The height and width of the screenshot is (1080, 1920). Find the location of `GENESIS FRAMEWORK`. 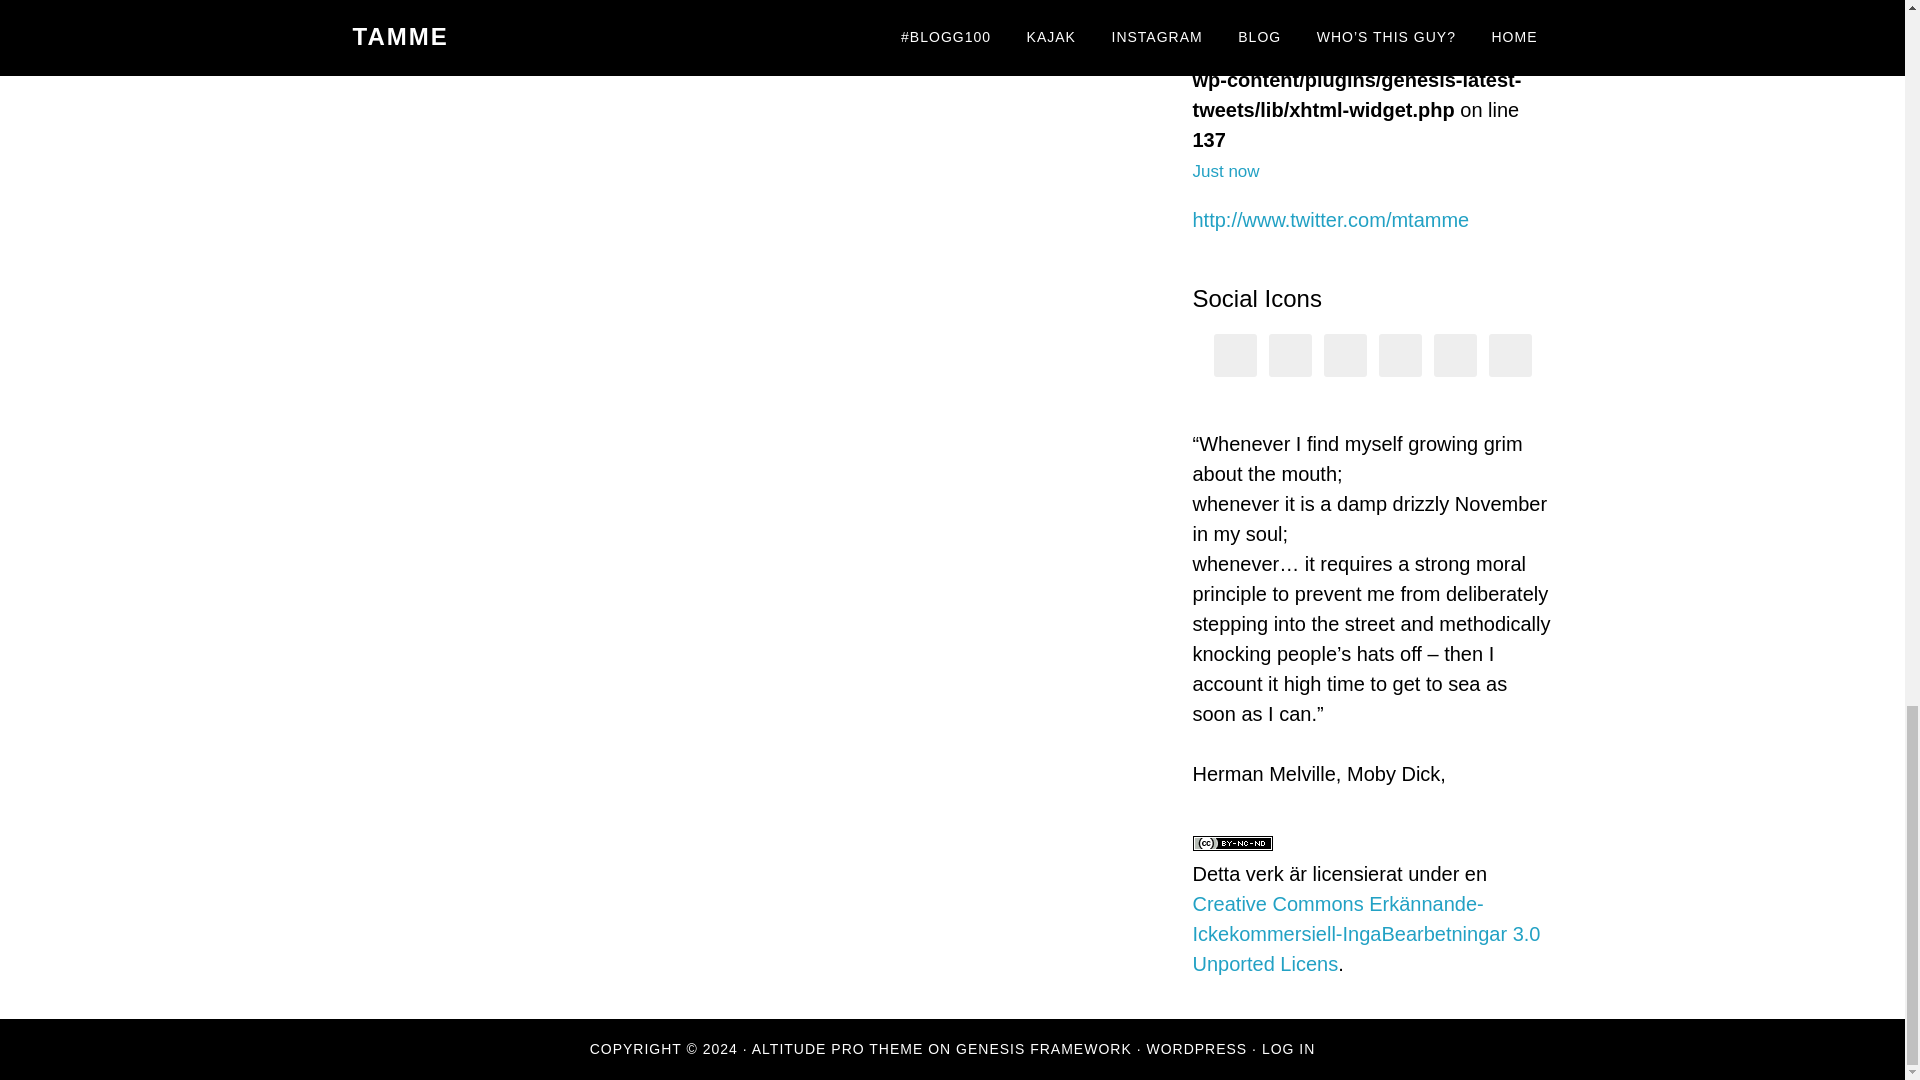

GENESIS FRAMEWORK is located at coordinates (1044, 1049).